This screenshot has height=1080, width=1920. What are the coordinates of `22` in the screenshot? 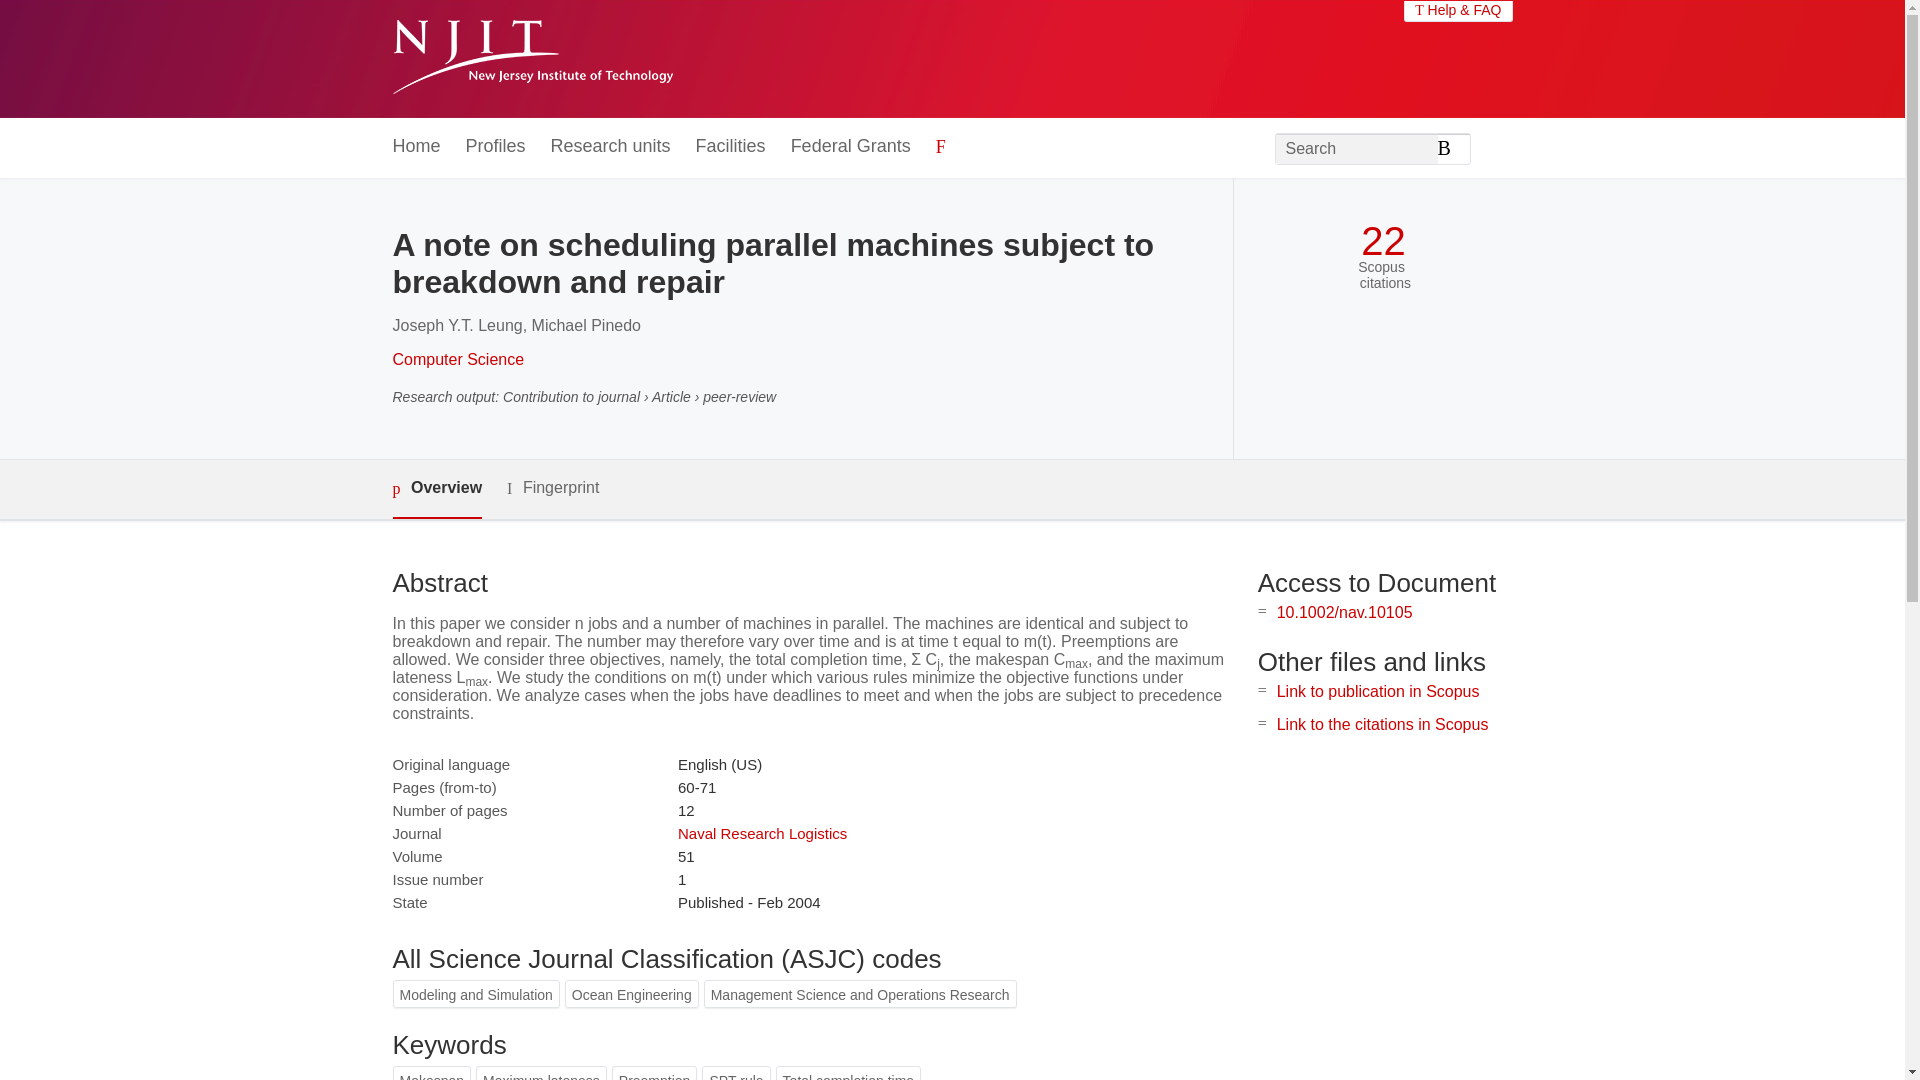 It's located at (1383, 241).